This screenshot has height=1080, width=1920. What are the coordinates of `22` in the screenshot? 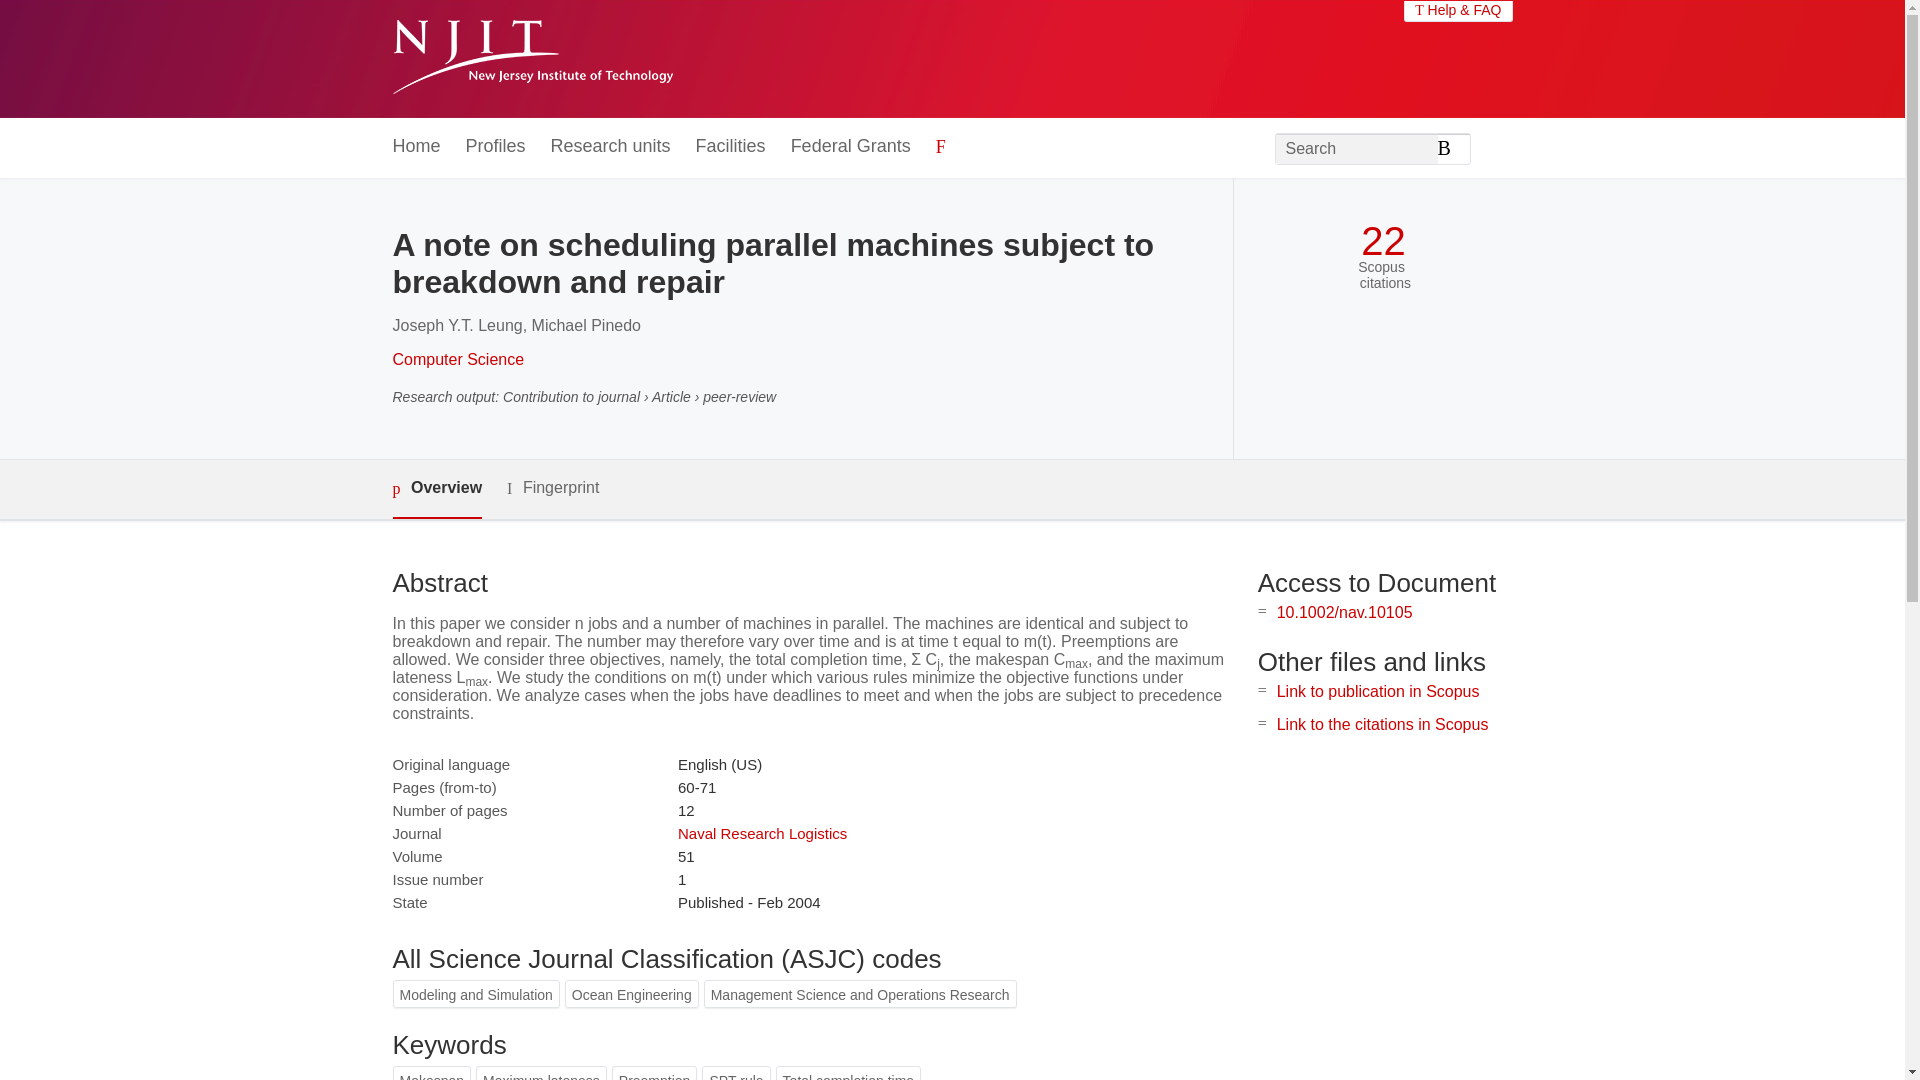 It's located at (1383, 241).